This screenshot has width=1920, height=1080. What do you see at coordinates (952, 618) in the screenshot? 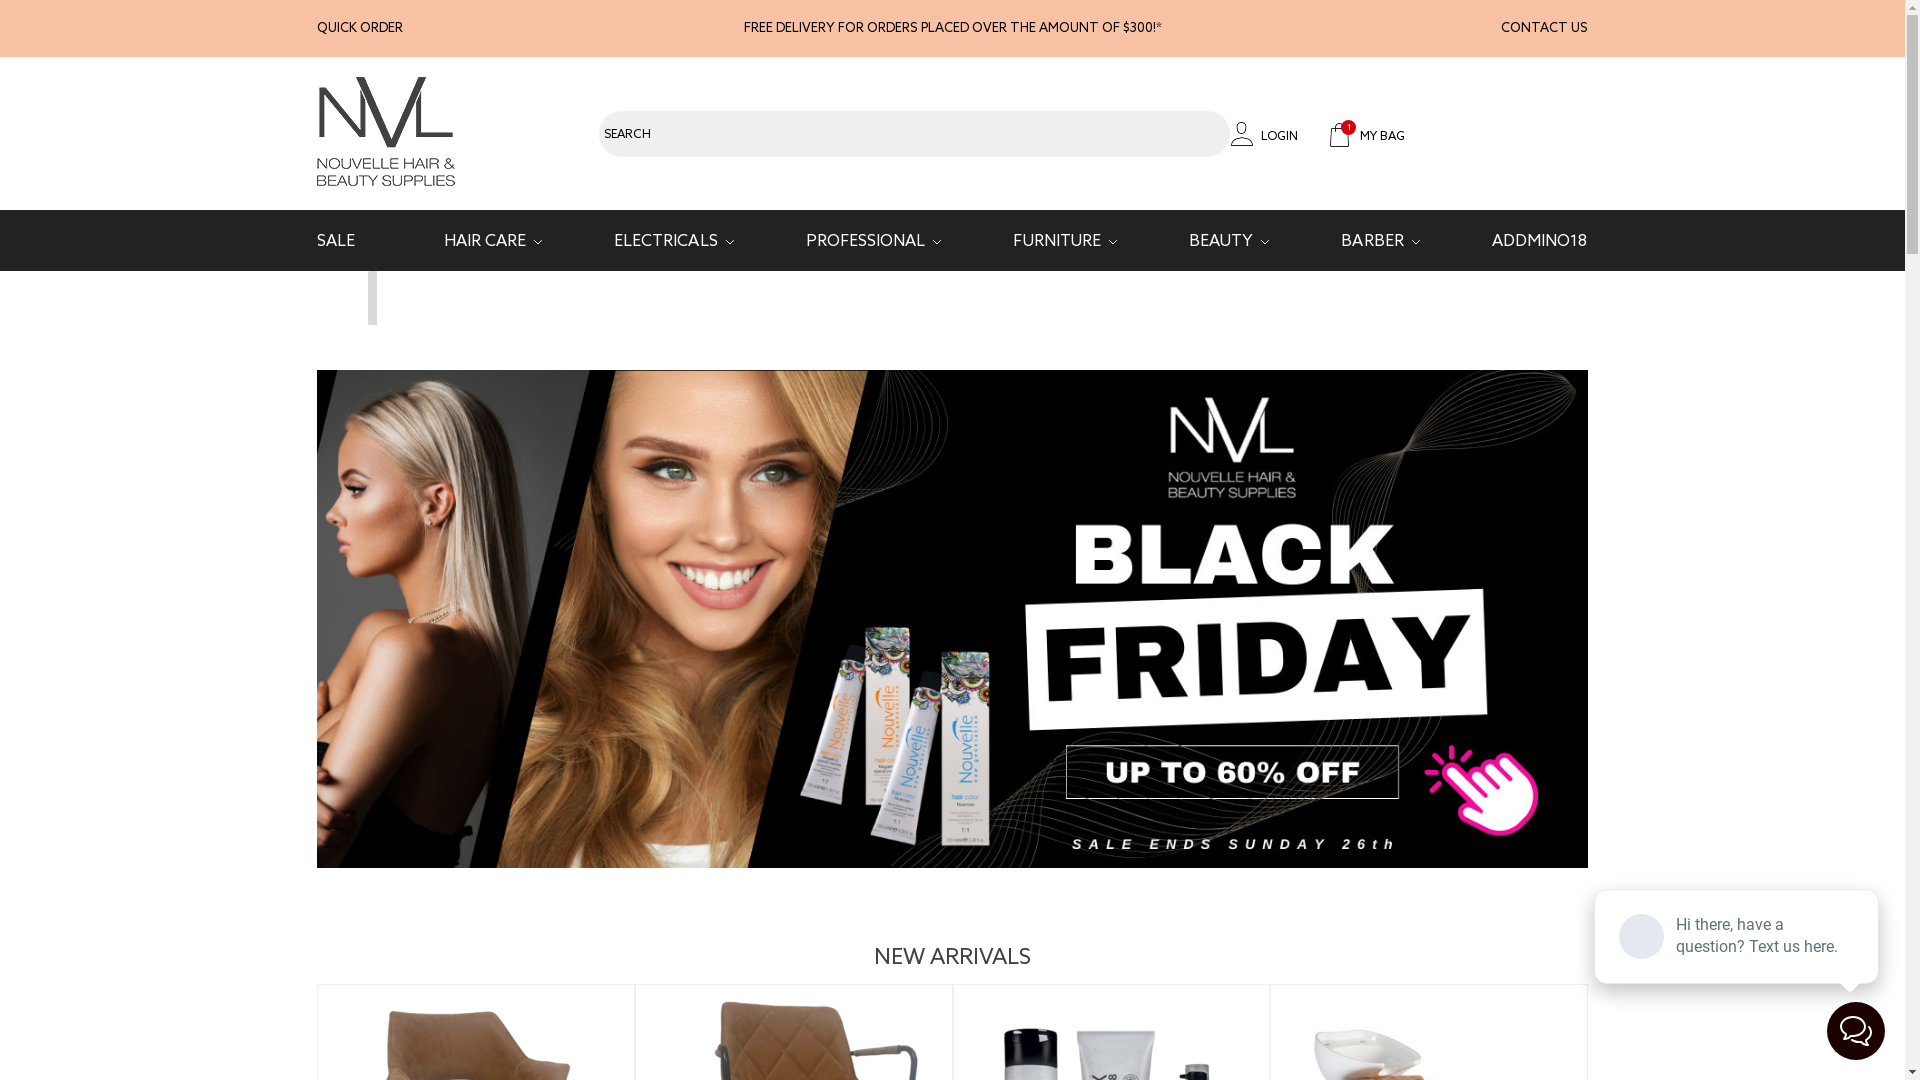
I see `TAKE-ME-TO-SALE-(1)` at bounding box center [952, 618].